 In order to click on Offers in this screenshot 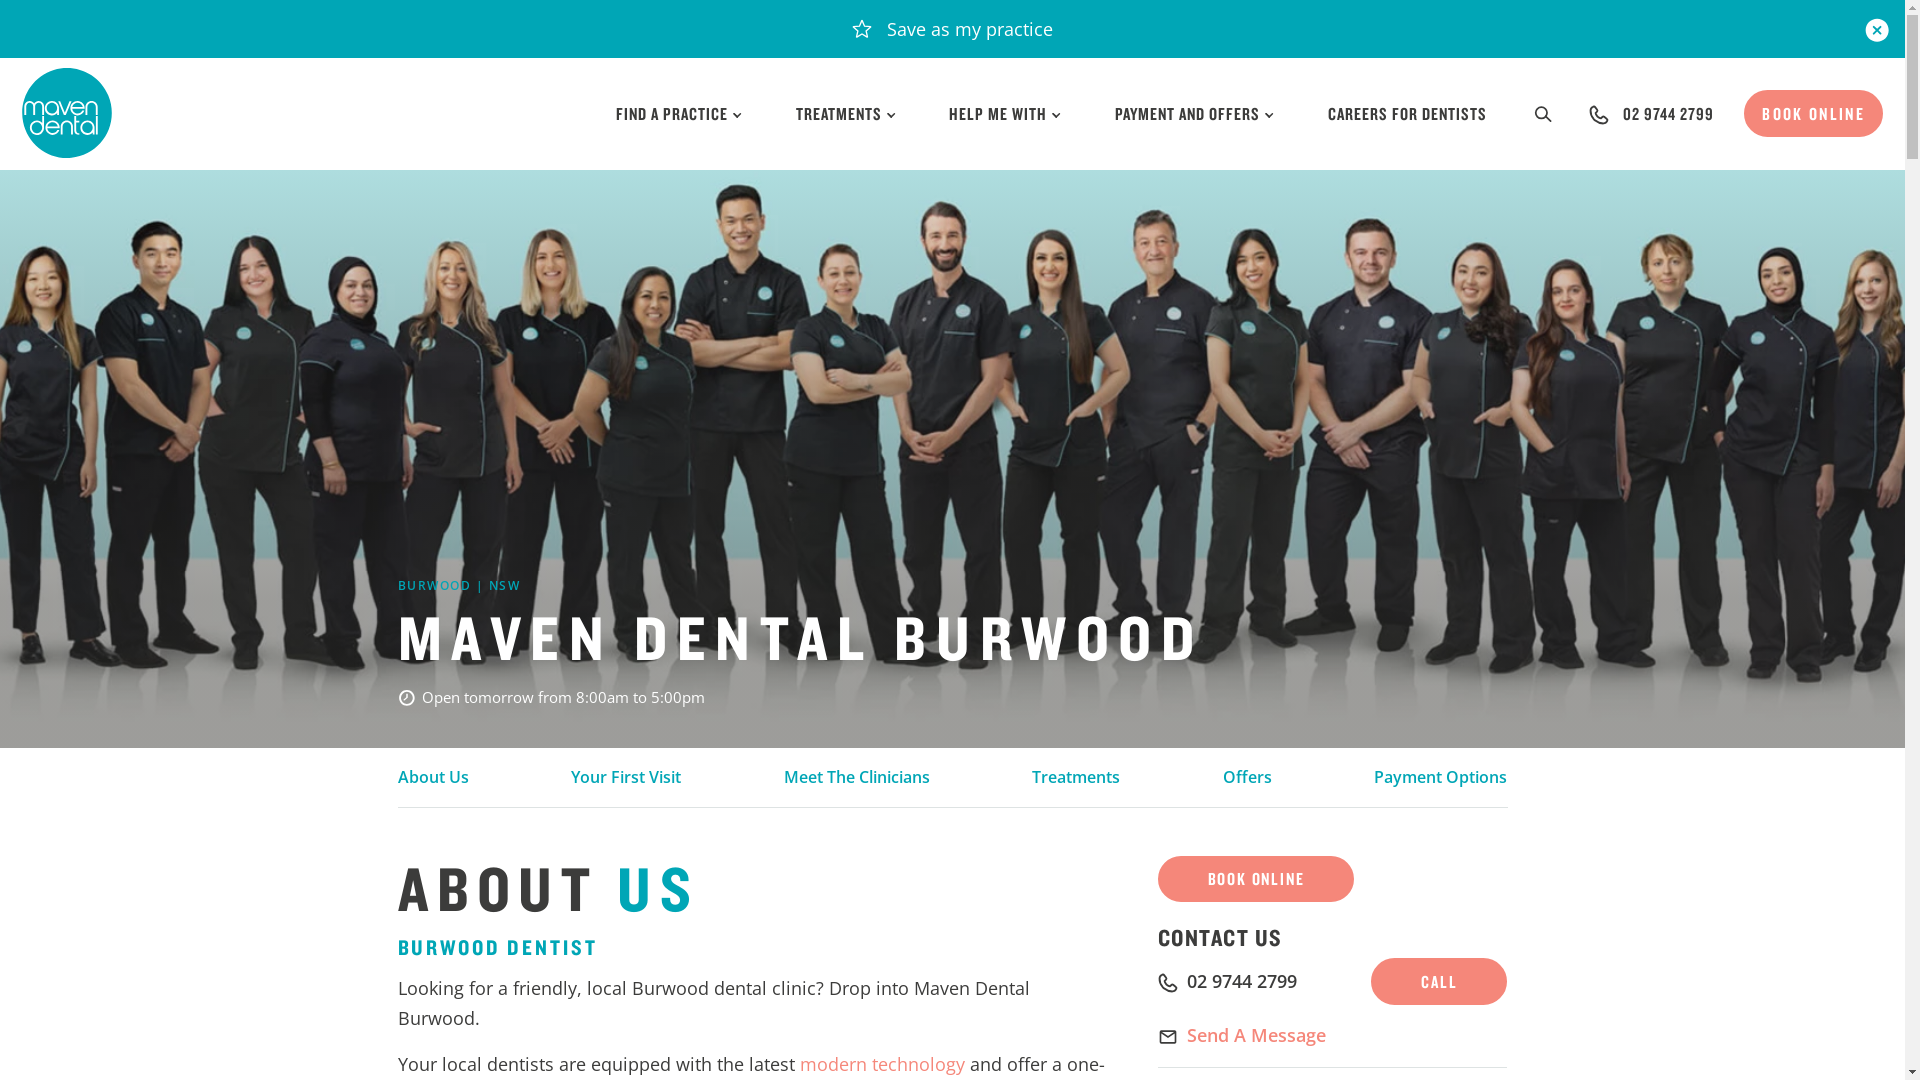, I will do `click(1248, 777)`.